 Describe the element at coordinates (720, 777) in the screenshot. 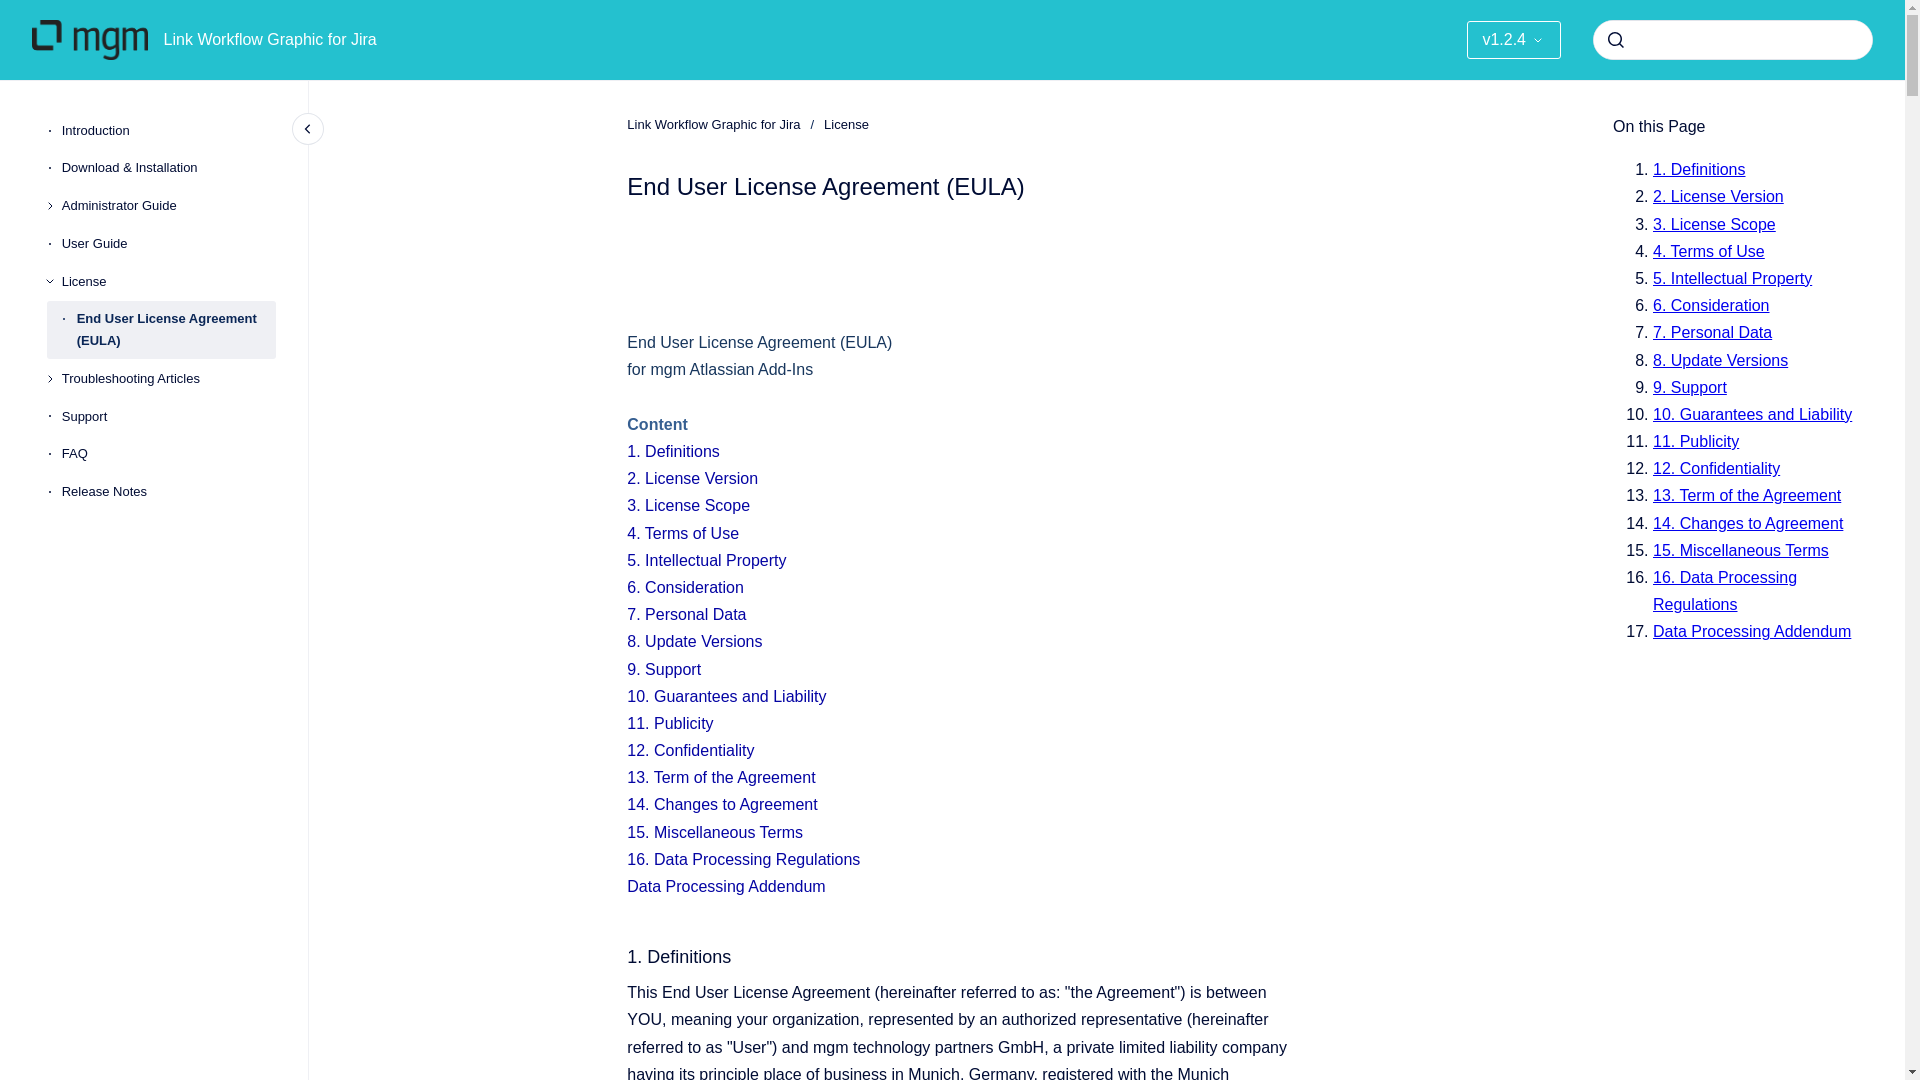

I see `13. Term of the Agreement` at that location.